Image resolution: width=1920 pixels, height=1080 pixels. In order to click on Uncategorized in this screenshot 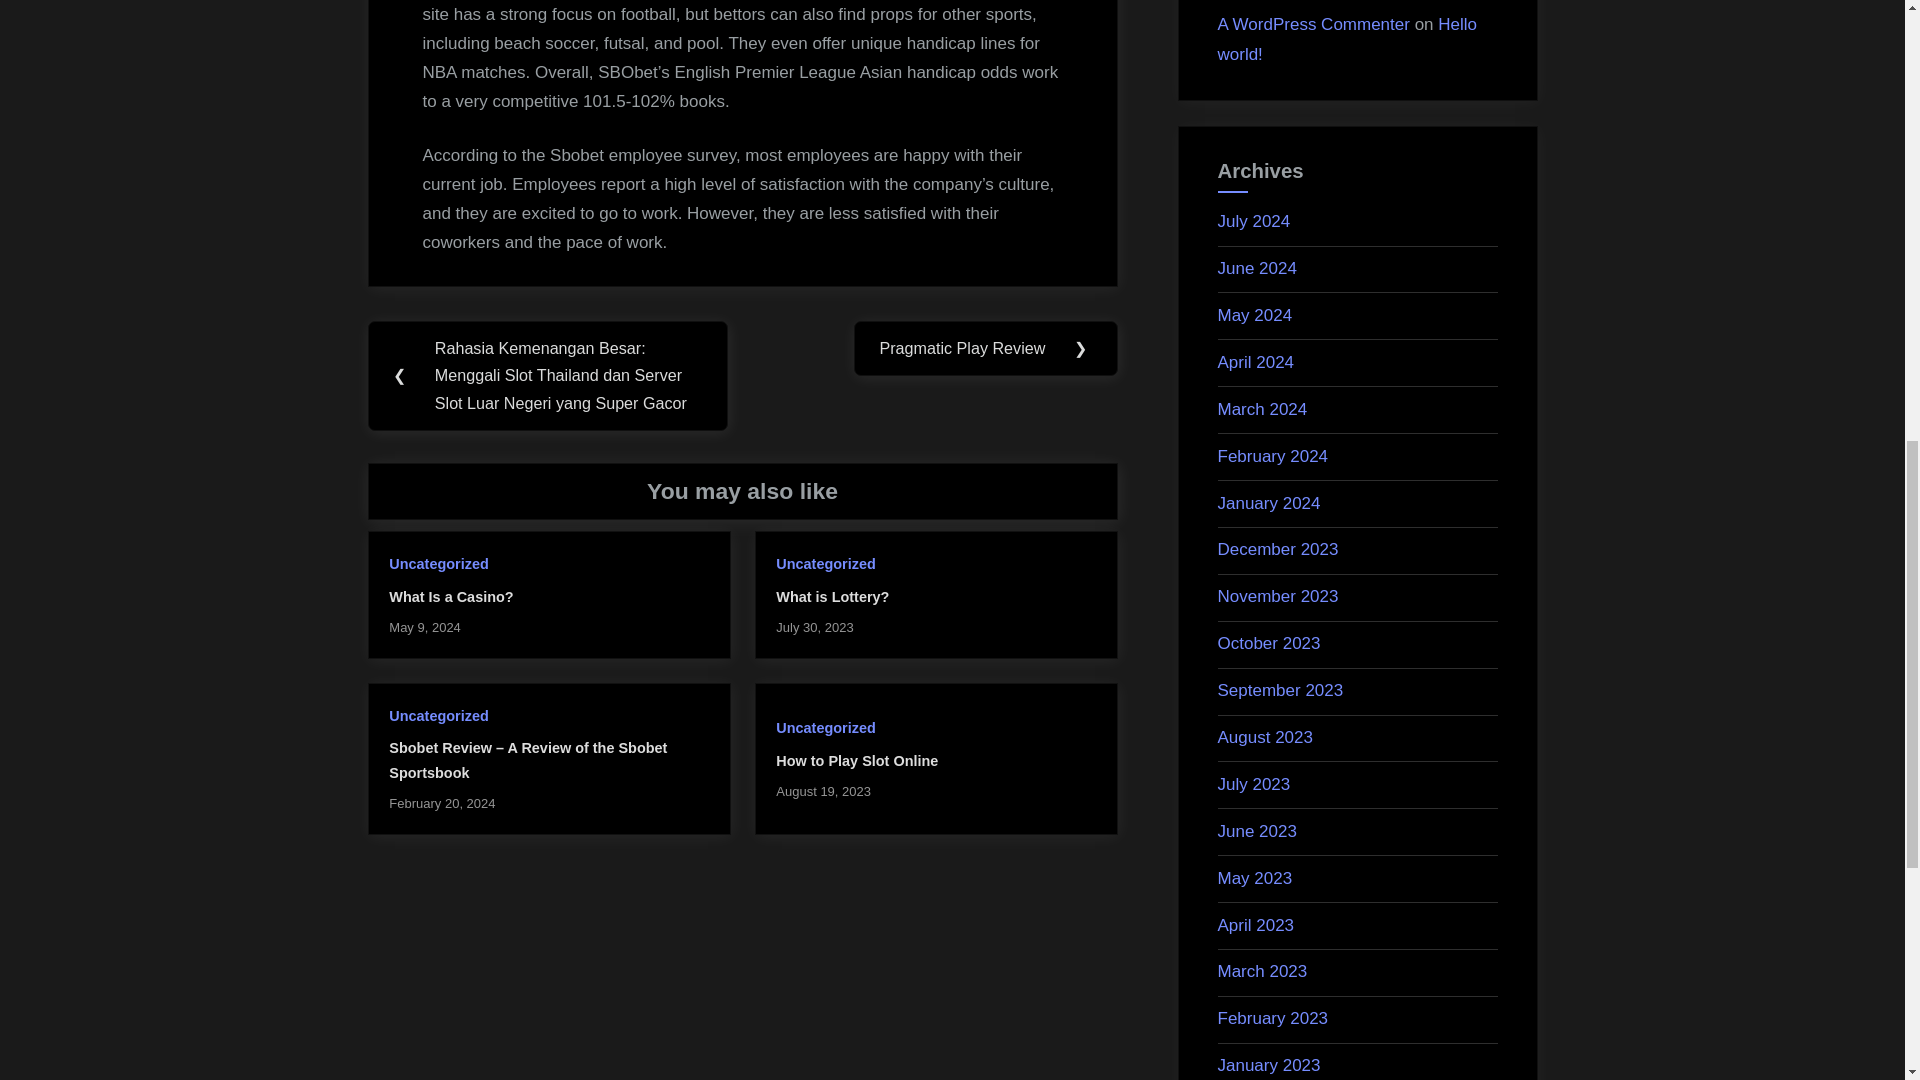, I will do `click(438, 716)`.